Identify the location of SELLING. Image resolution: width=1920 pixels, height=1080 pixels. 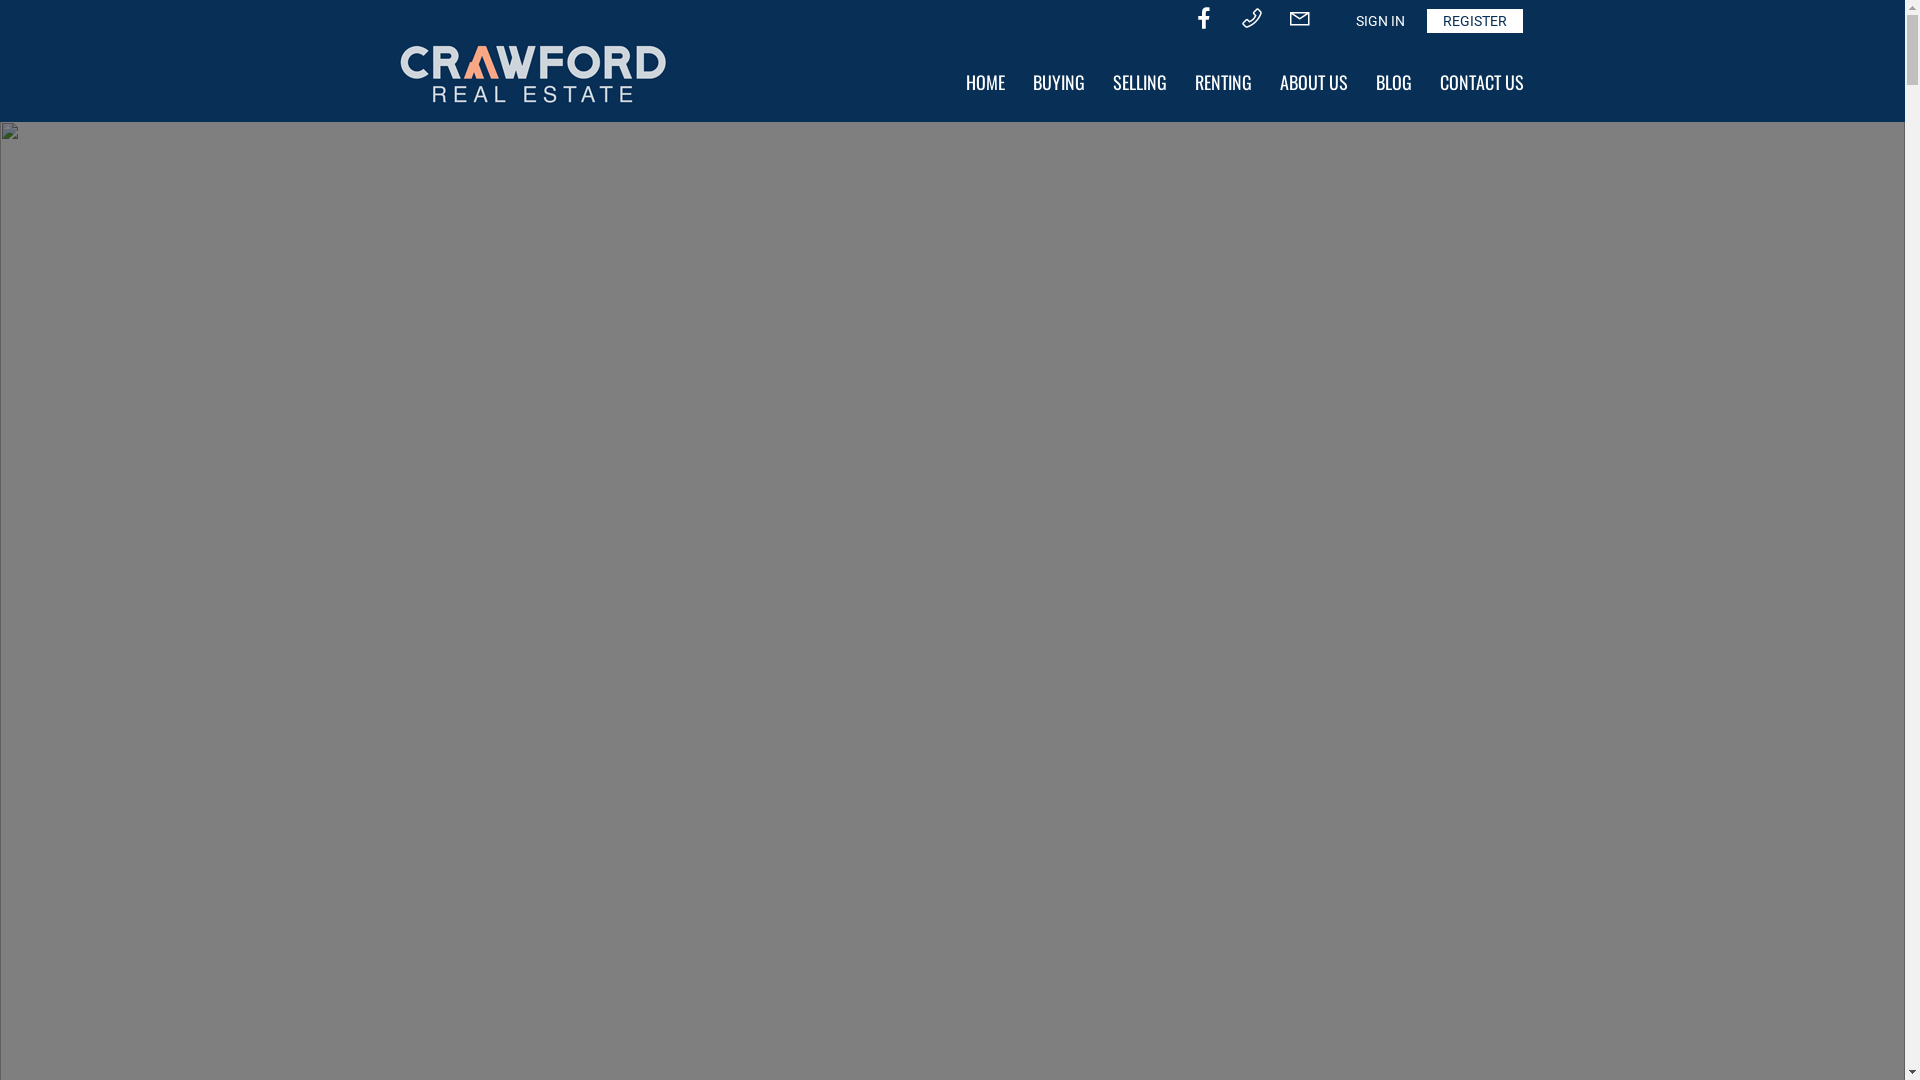
(1139, 82).